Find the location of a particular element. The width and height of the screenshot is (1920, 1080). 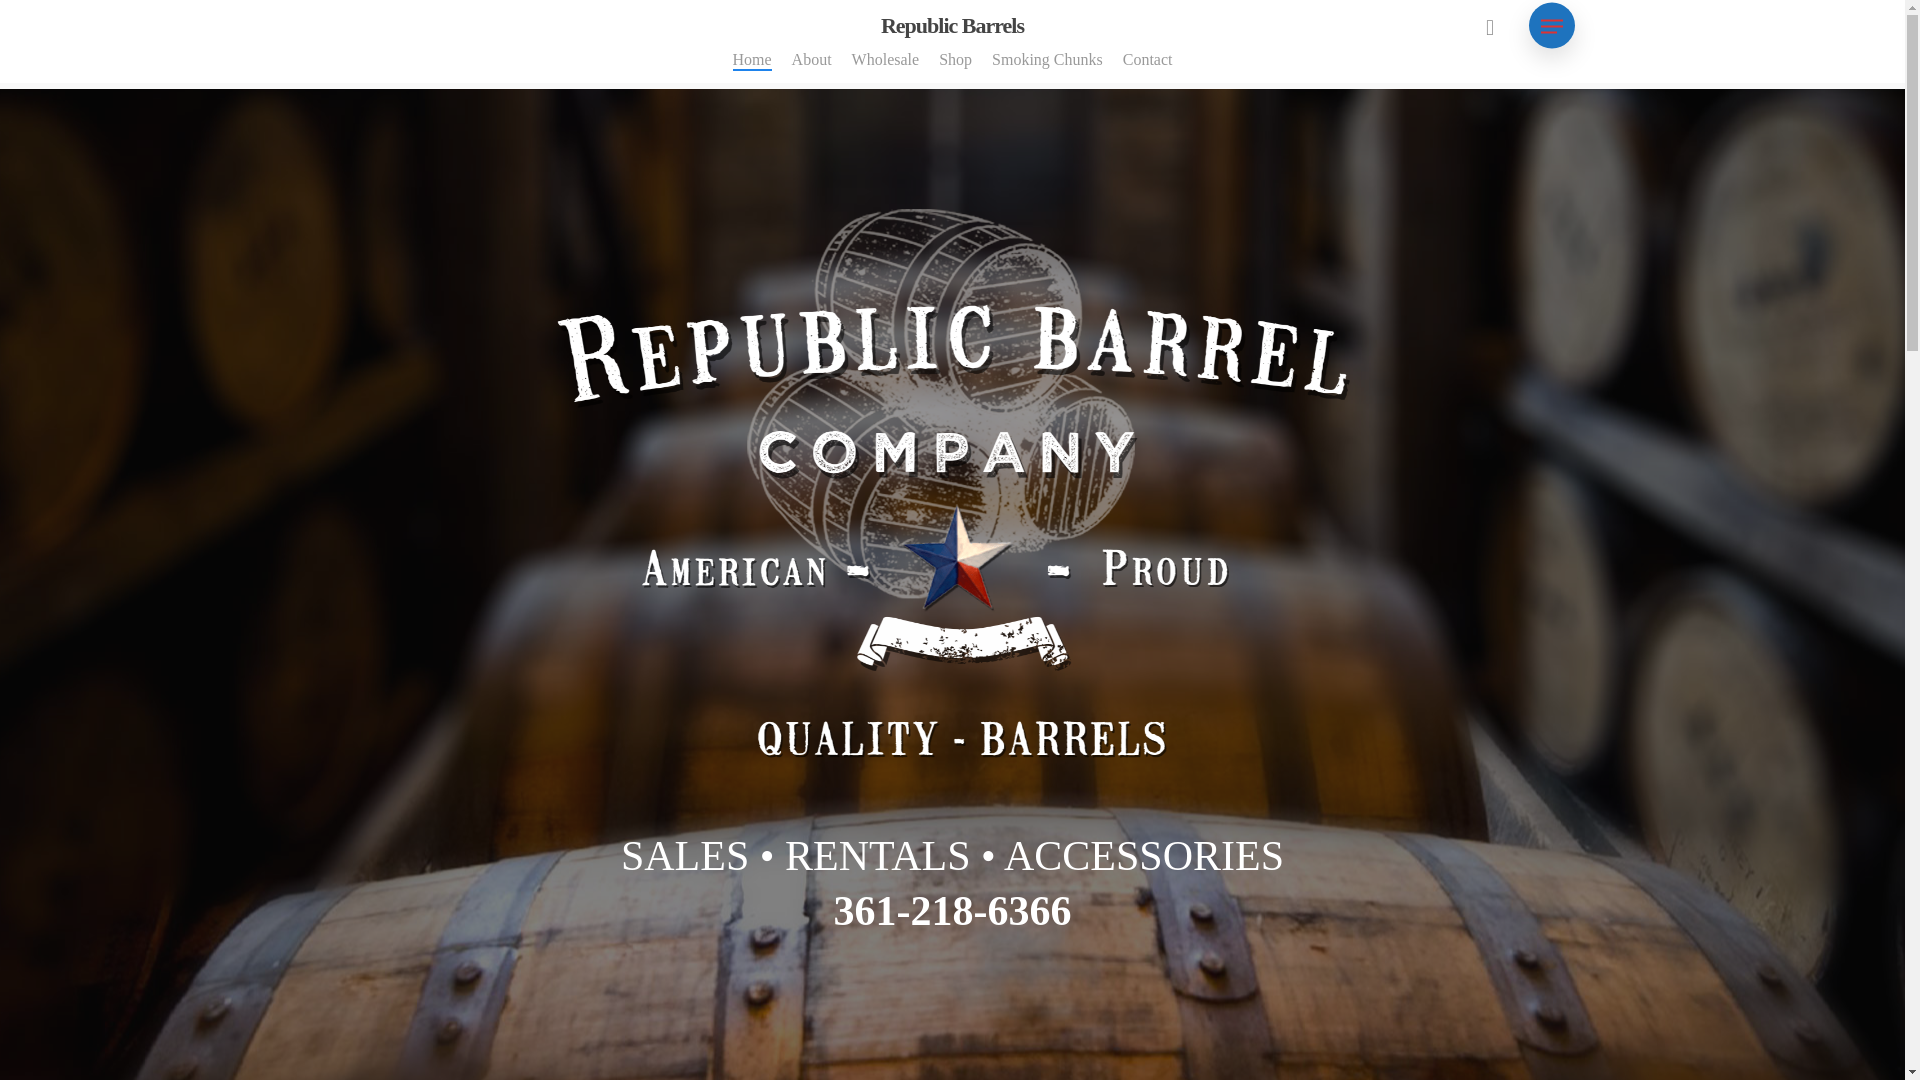

Smoking Chunks is located at coordinates (1047, 67).